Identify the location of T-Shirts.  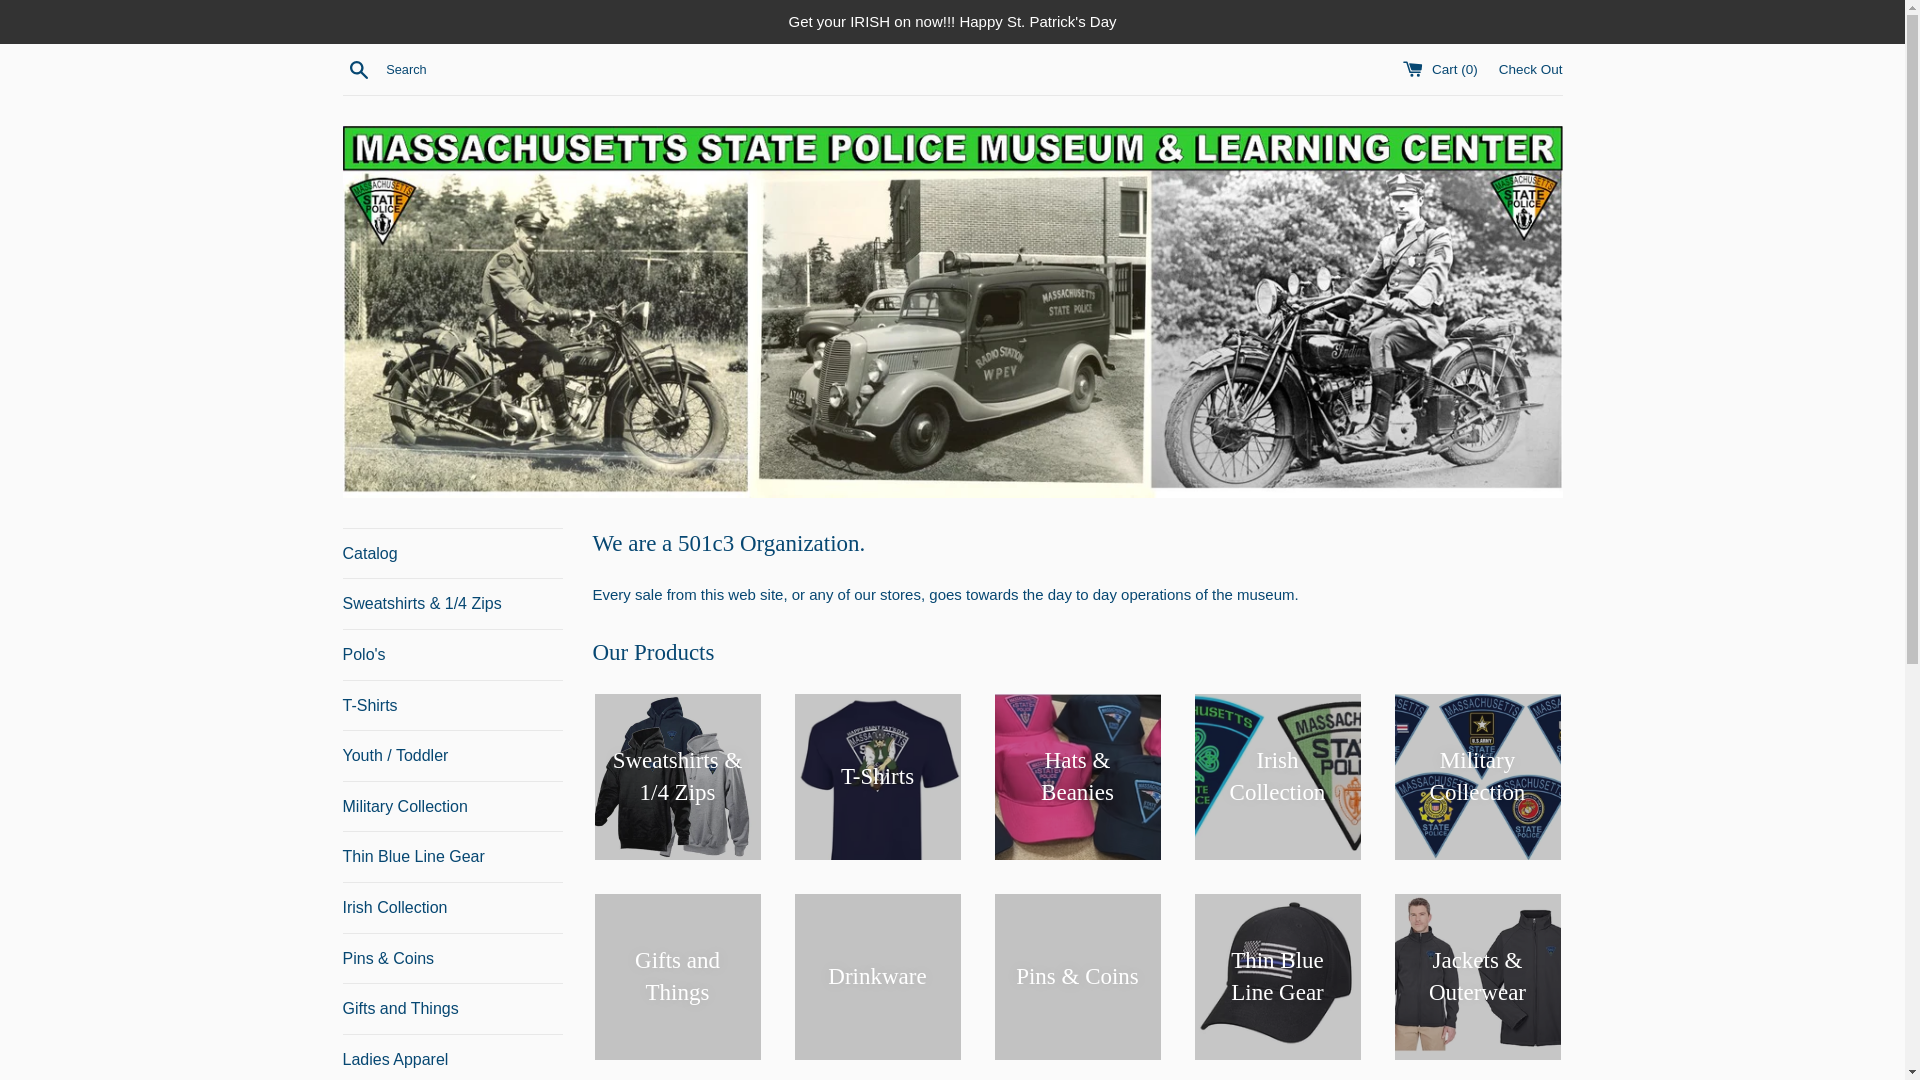
(876, 776).